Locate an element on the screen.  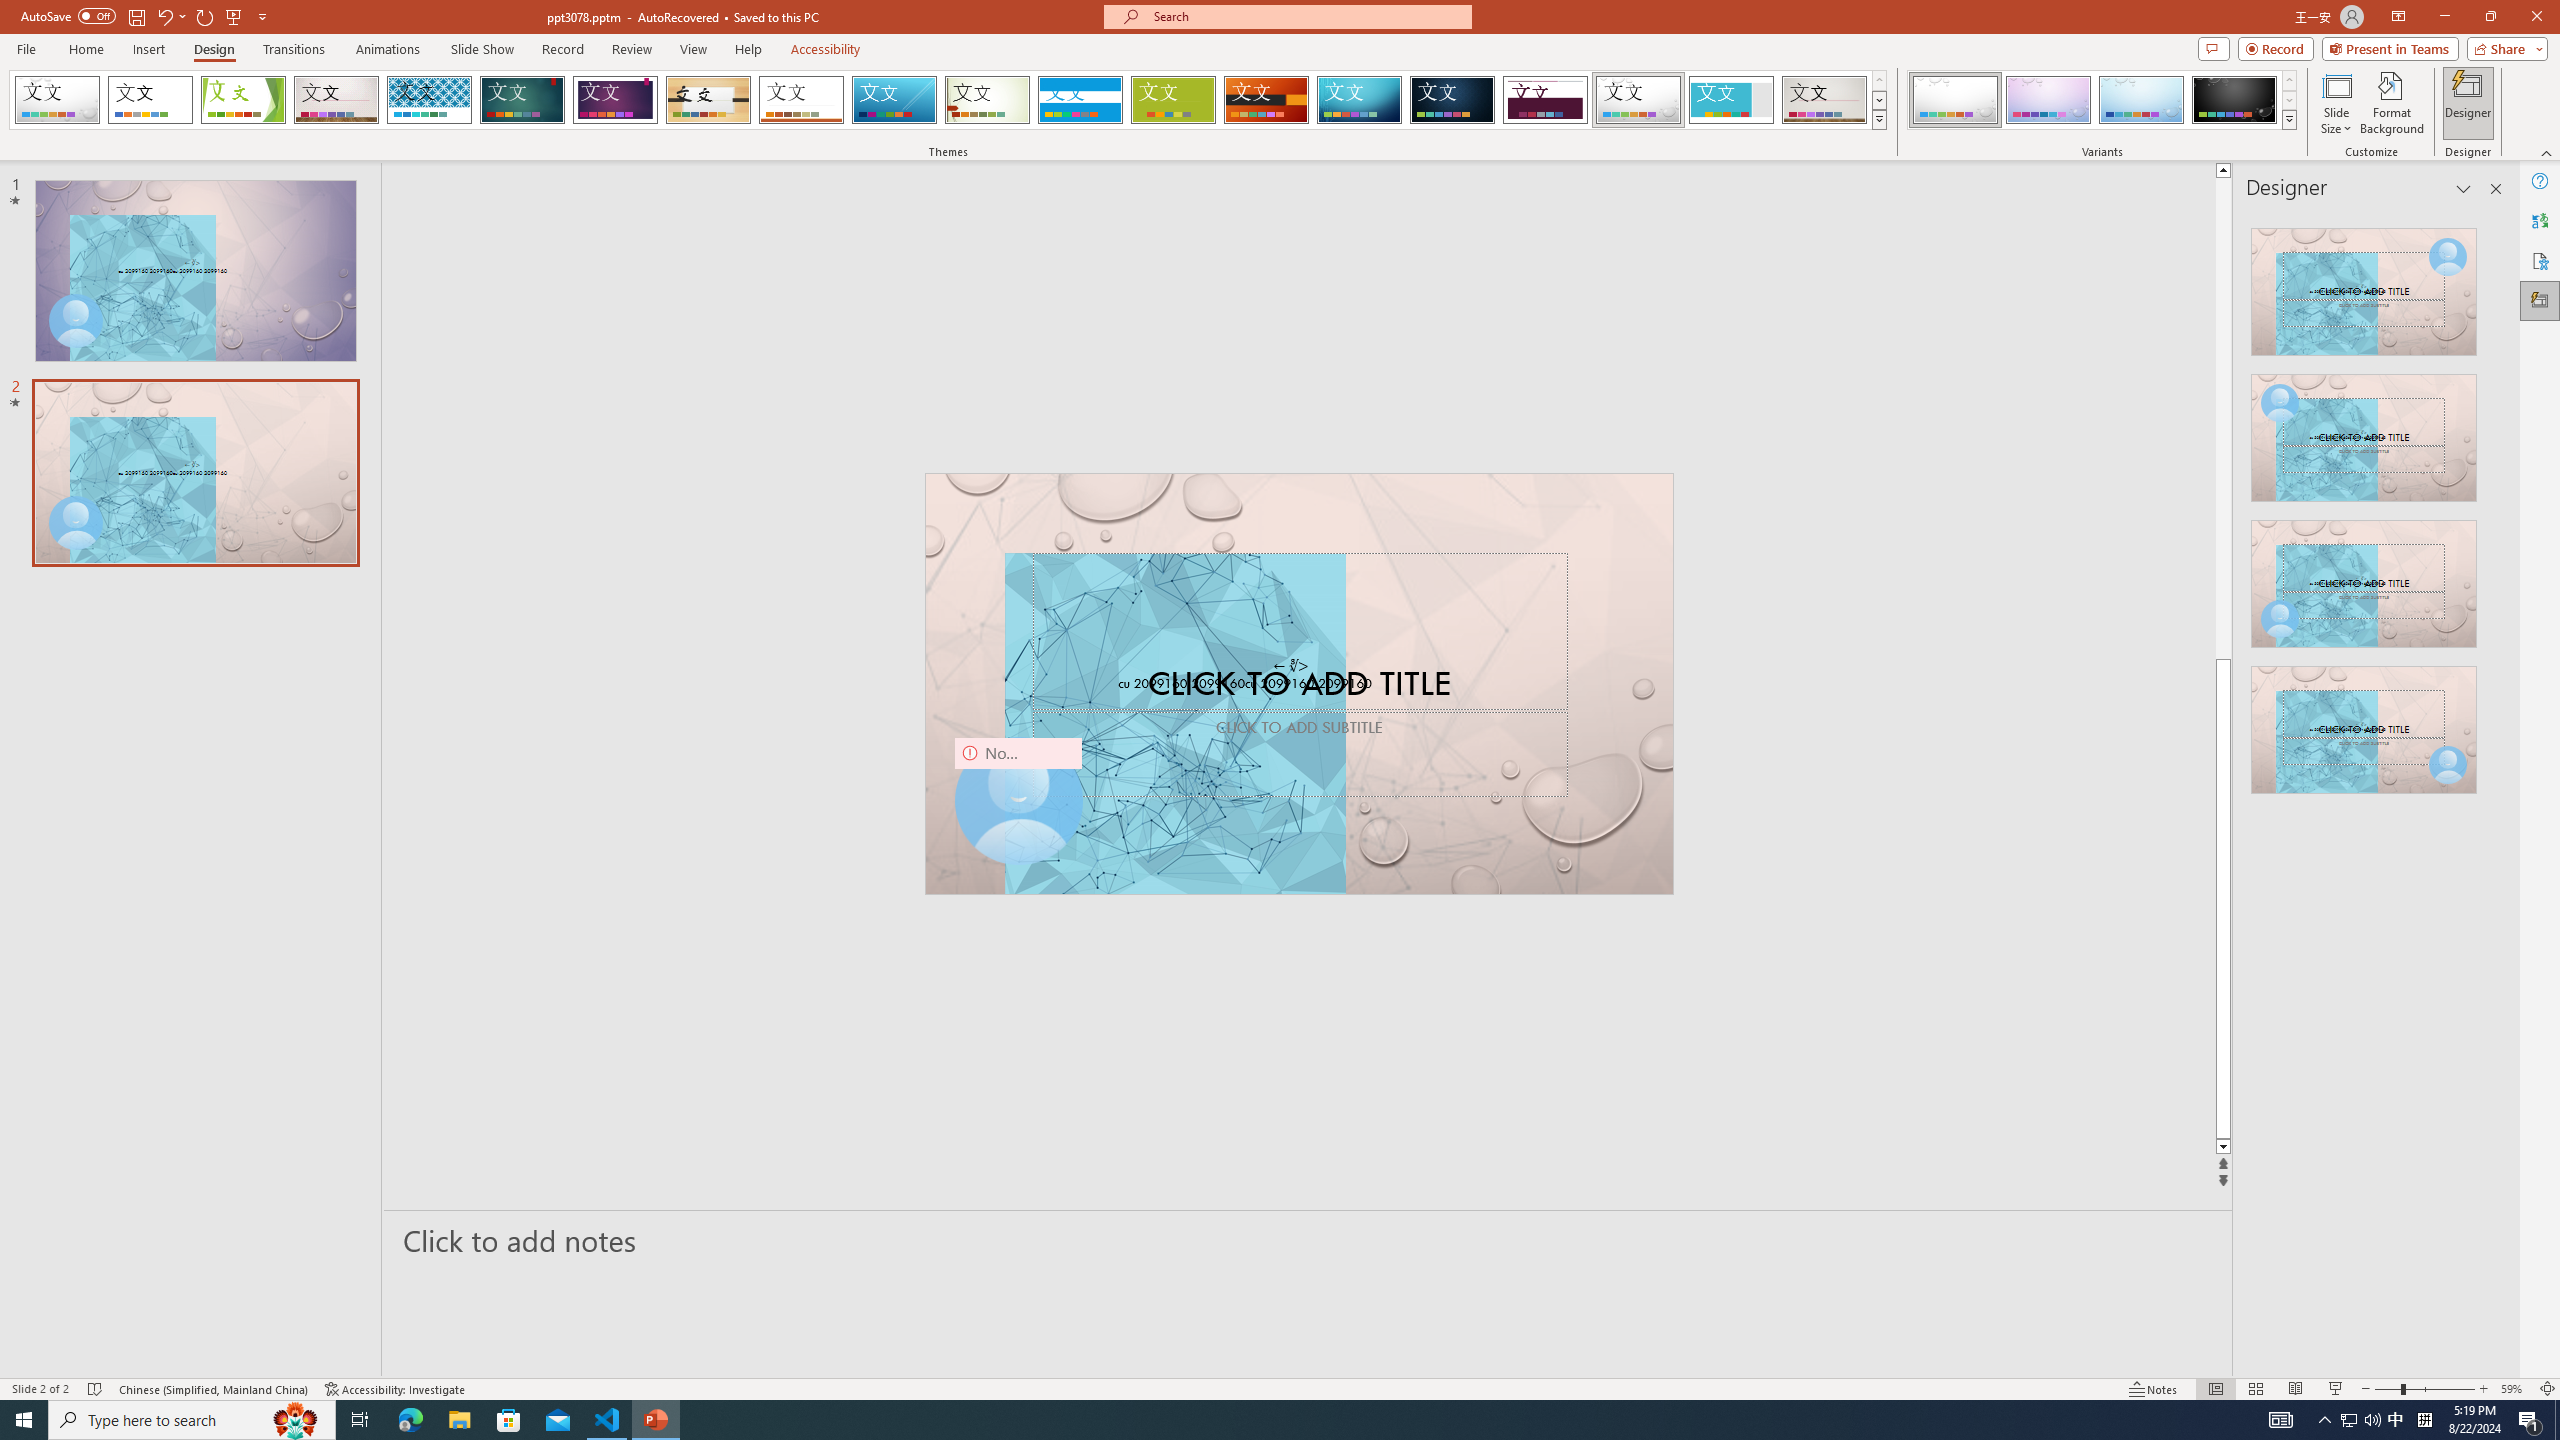
Format Background is located at coordinates (2392, 103).